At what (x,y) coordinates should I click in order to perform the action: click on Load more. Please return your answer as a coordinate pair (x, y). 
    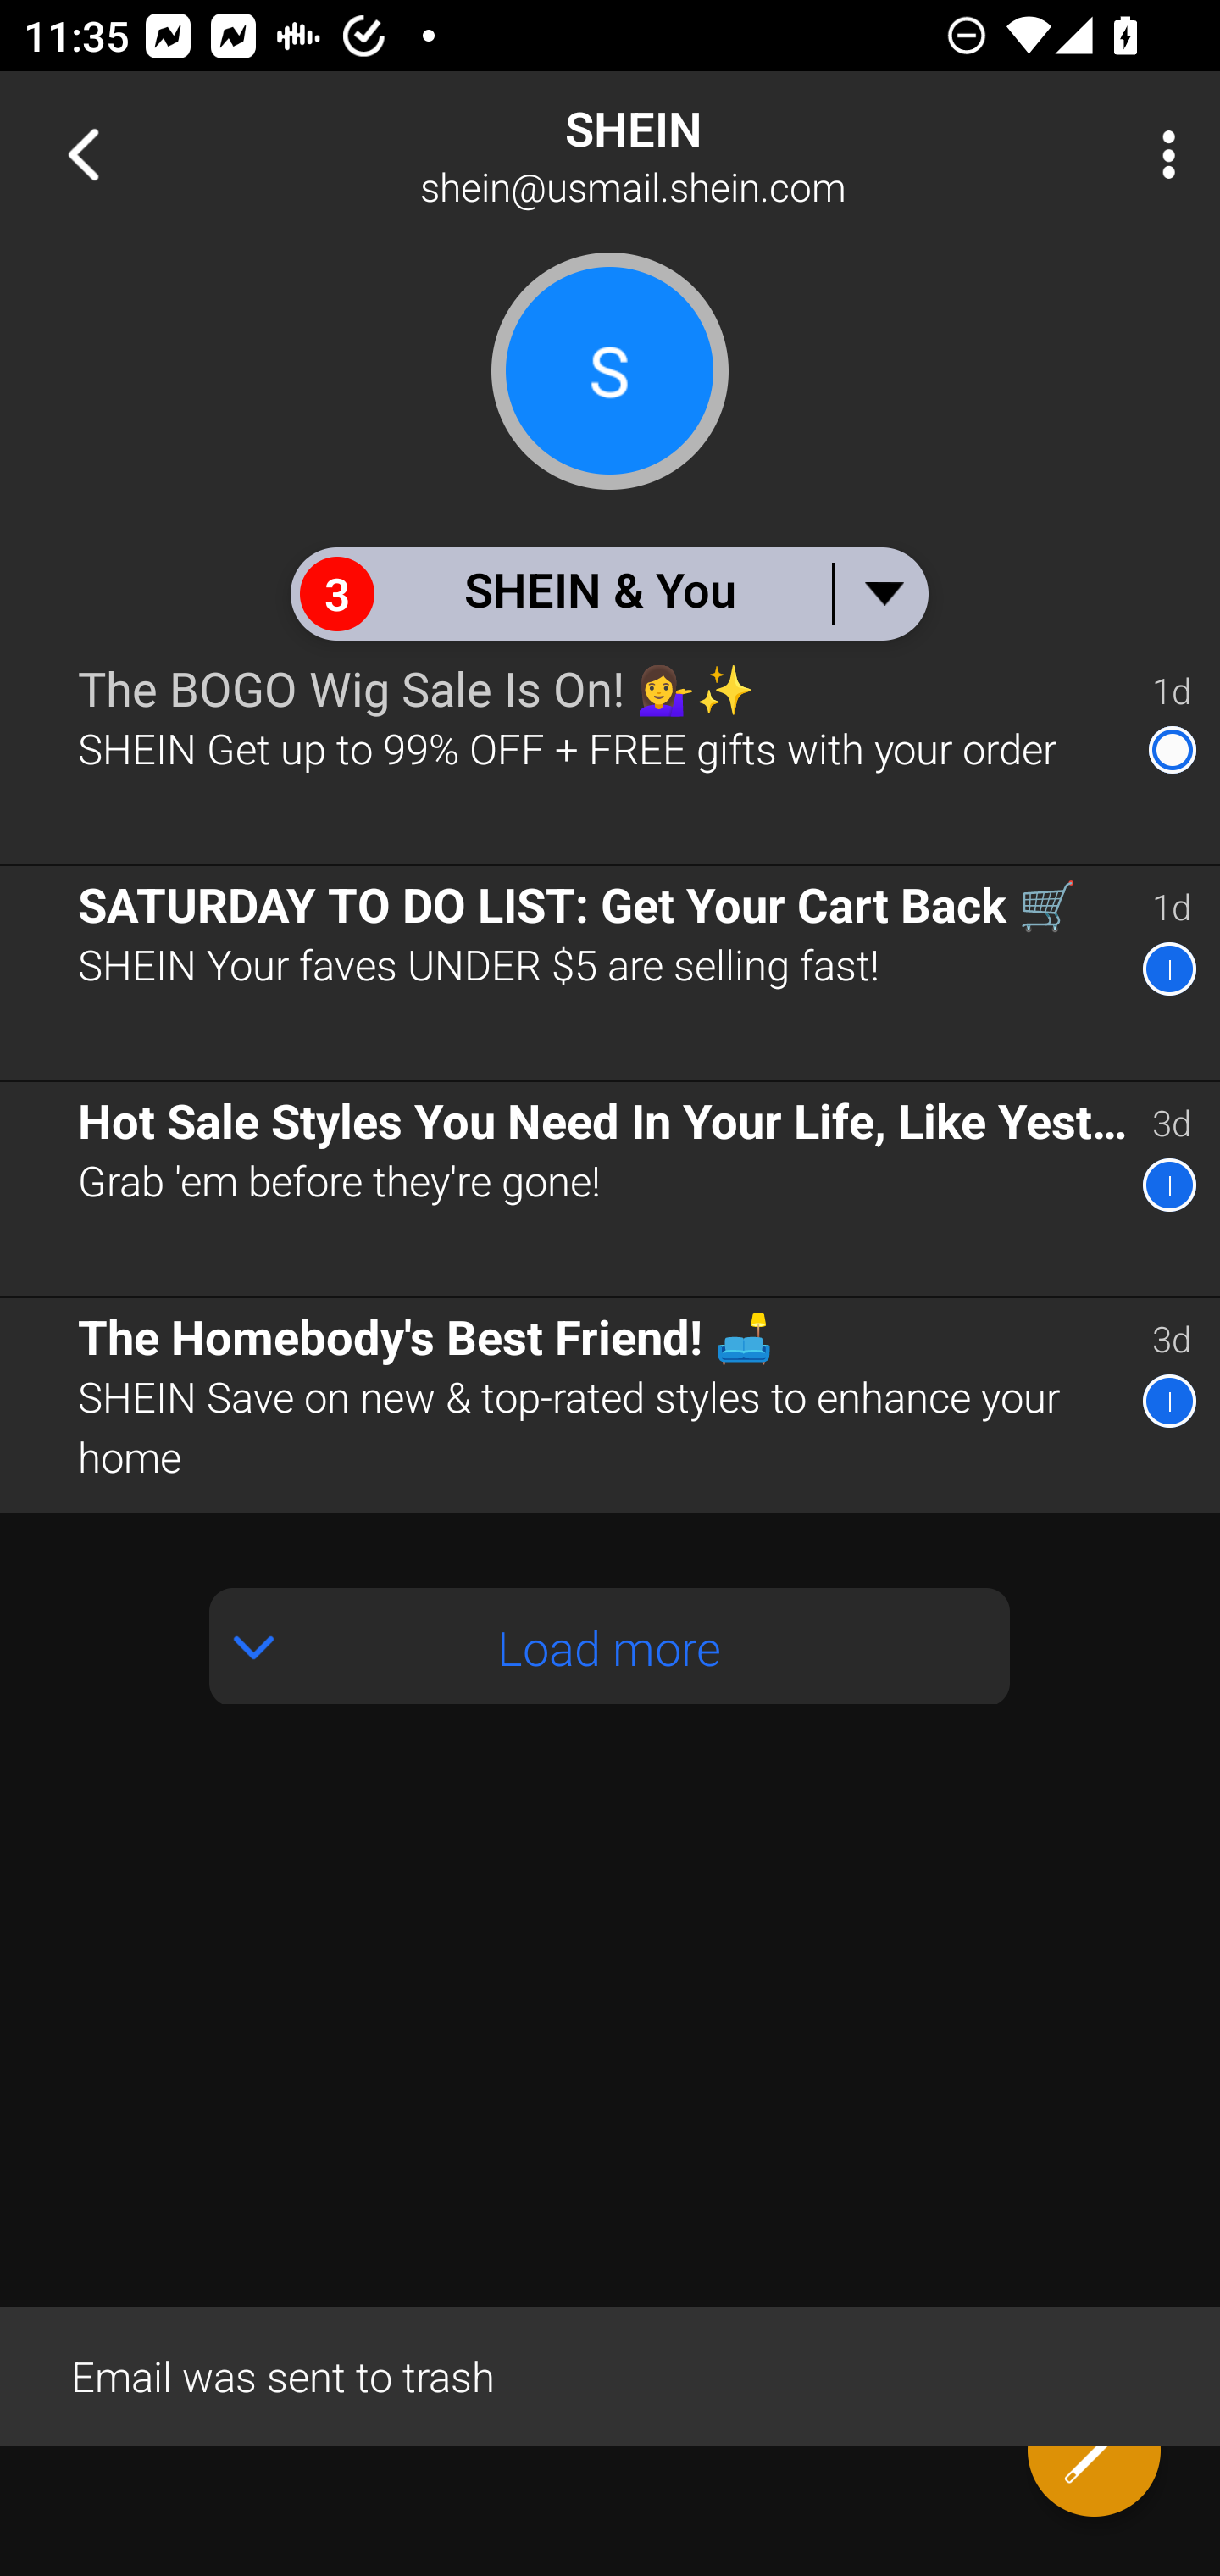
    Looking at the image, I should click on (610, 1646).